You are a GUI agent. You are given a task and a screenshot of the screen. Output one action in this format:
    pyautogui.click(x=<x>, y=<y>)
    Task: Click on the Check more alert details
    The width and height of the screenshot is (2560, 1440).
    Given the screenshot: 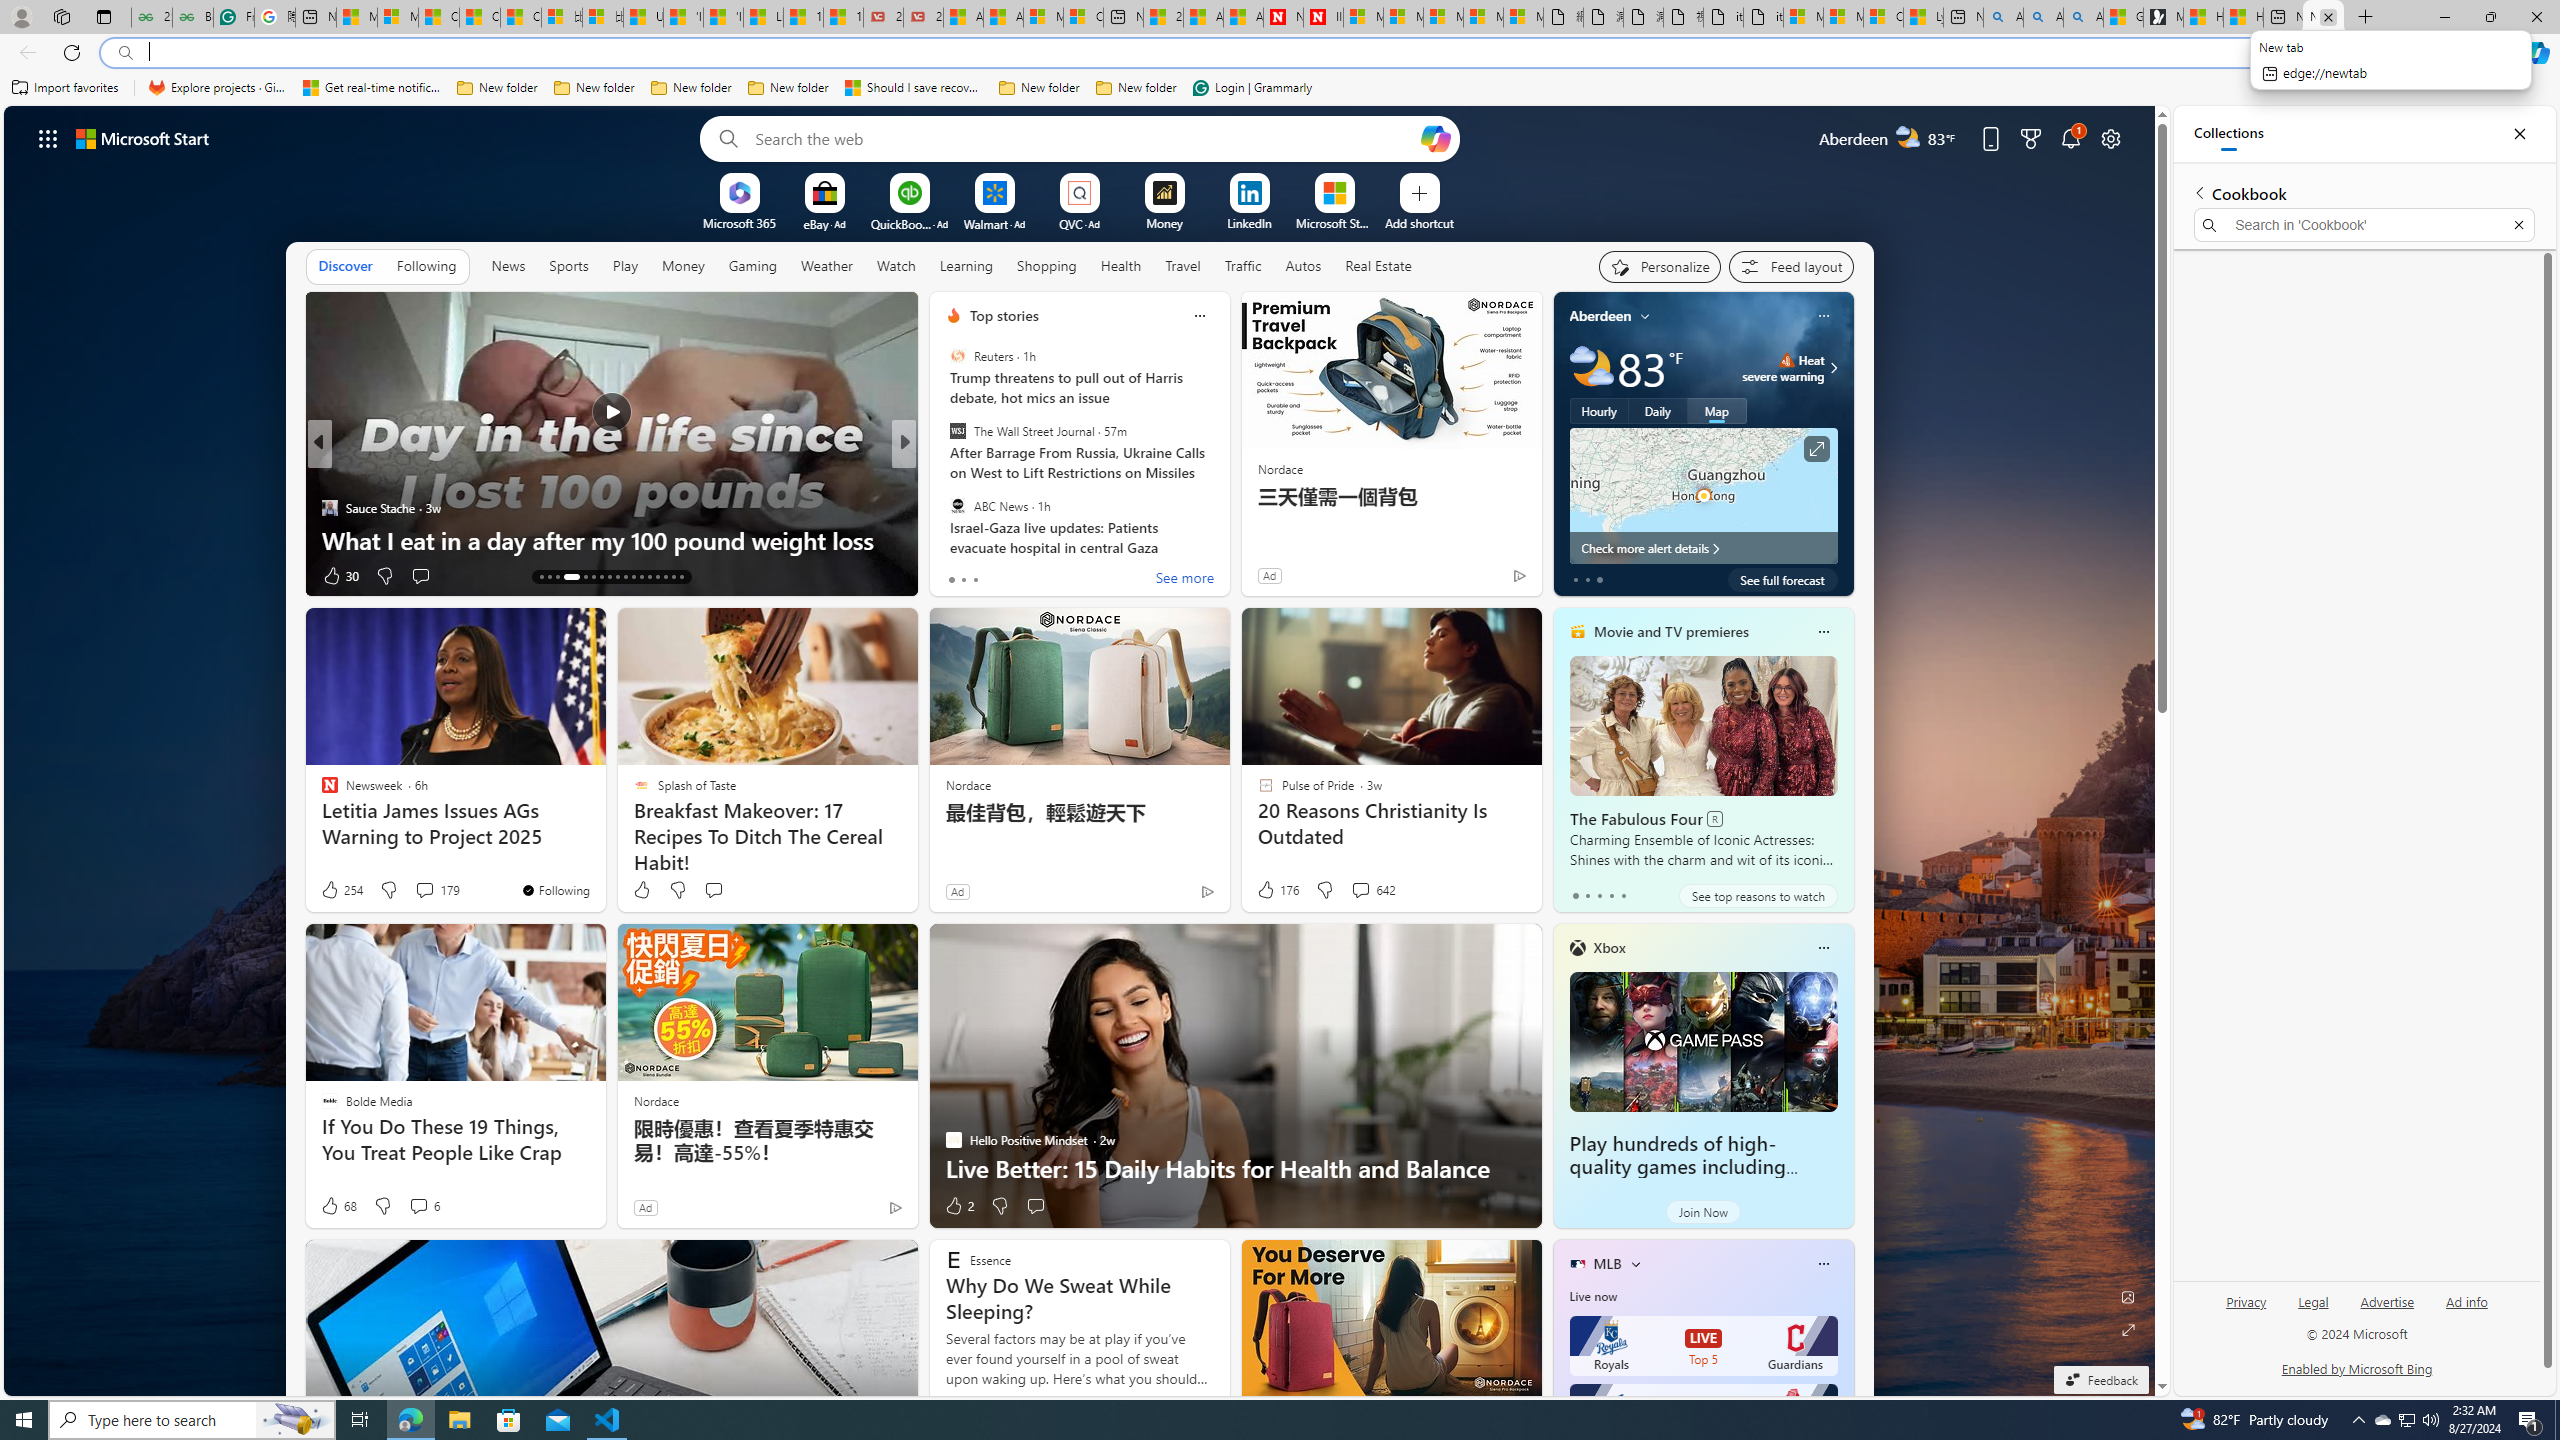 What is the action you would take?
    pyautogui.click(x=1704, y=548)
    